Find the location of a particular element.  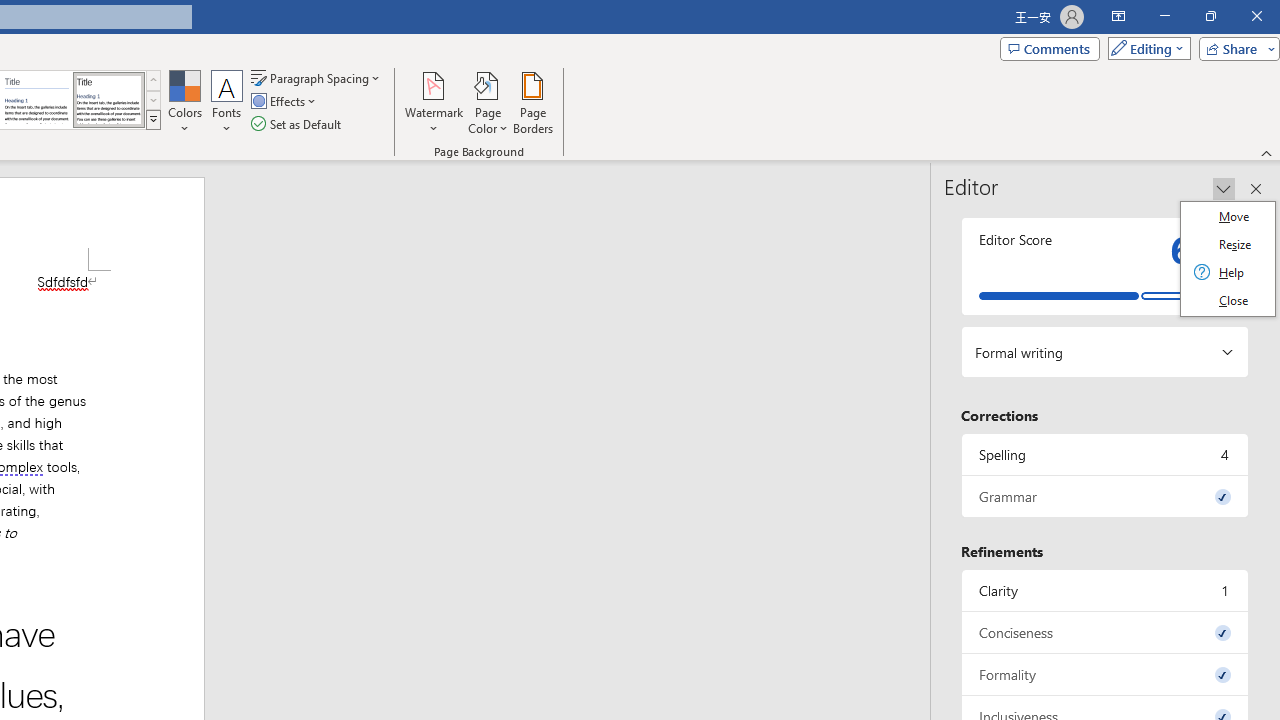

Page Color is located at coordinates (488, 102).